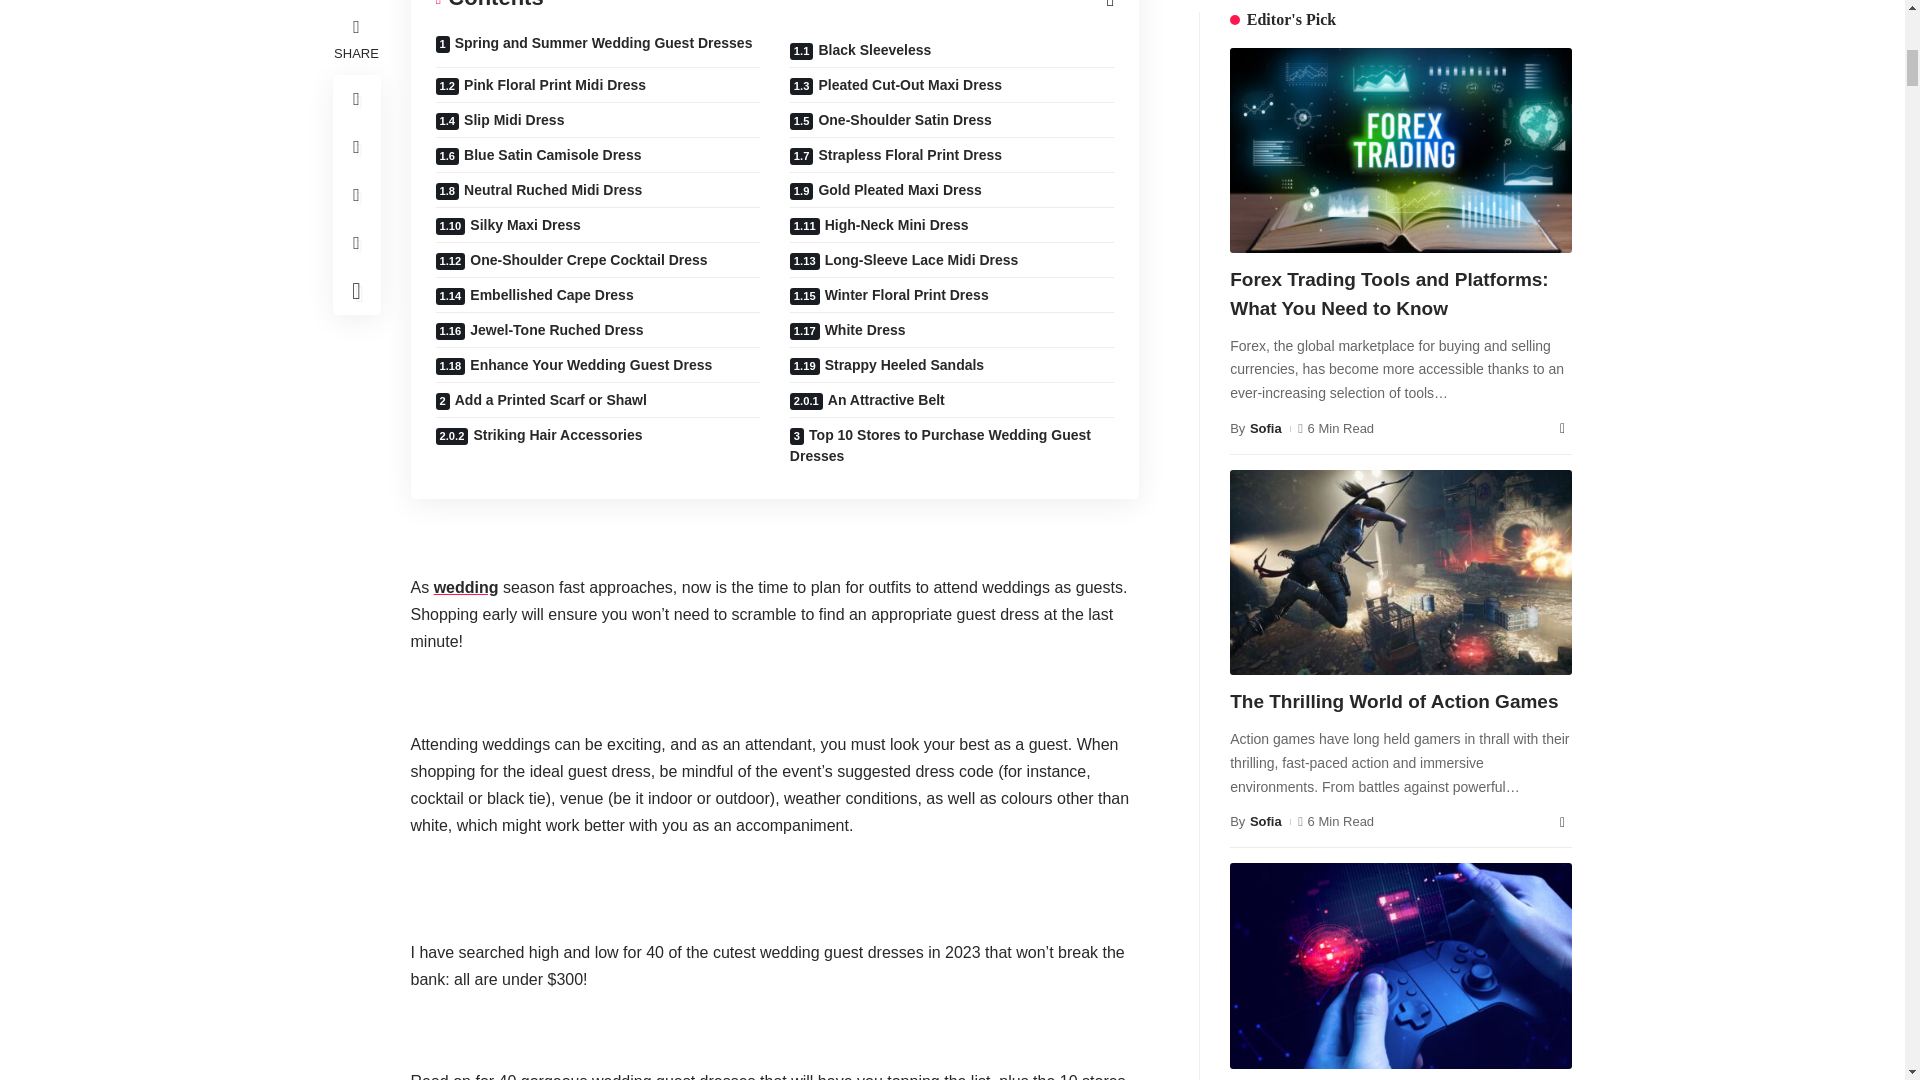  Describe the element at coordinates (1496, 1033) in the screenshot. I see `How Mobile Games Are Revolutionizing Gaming Culture` at that location.